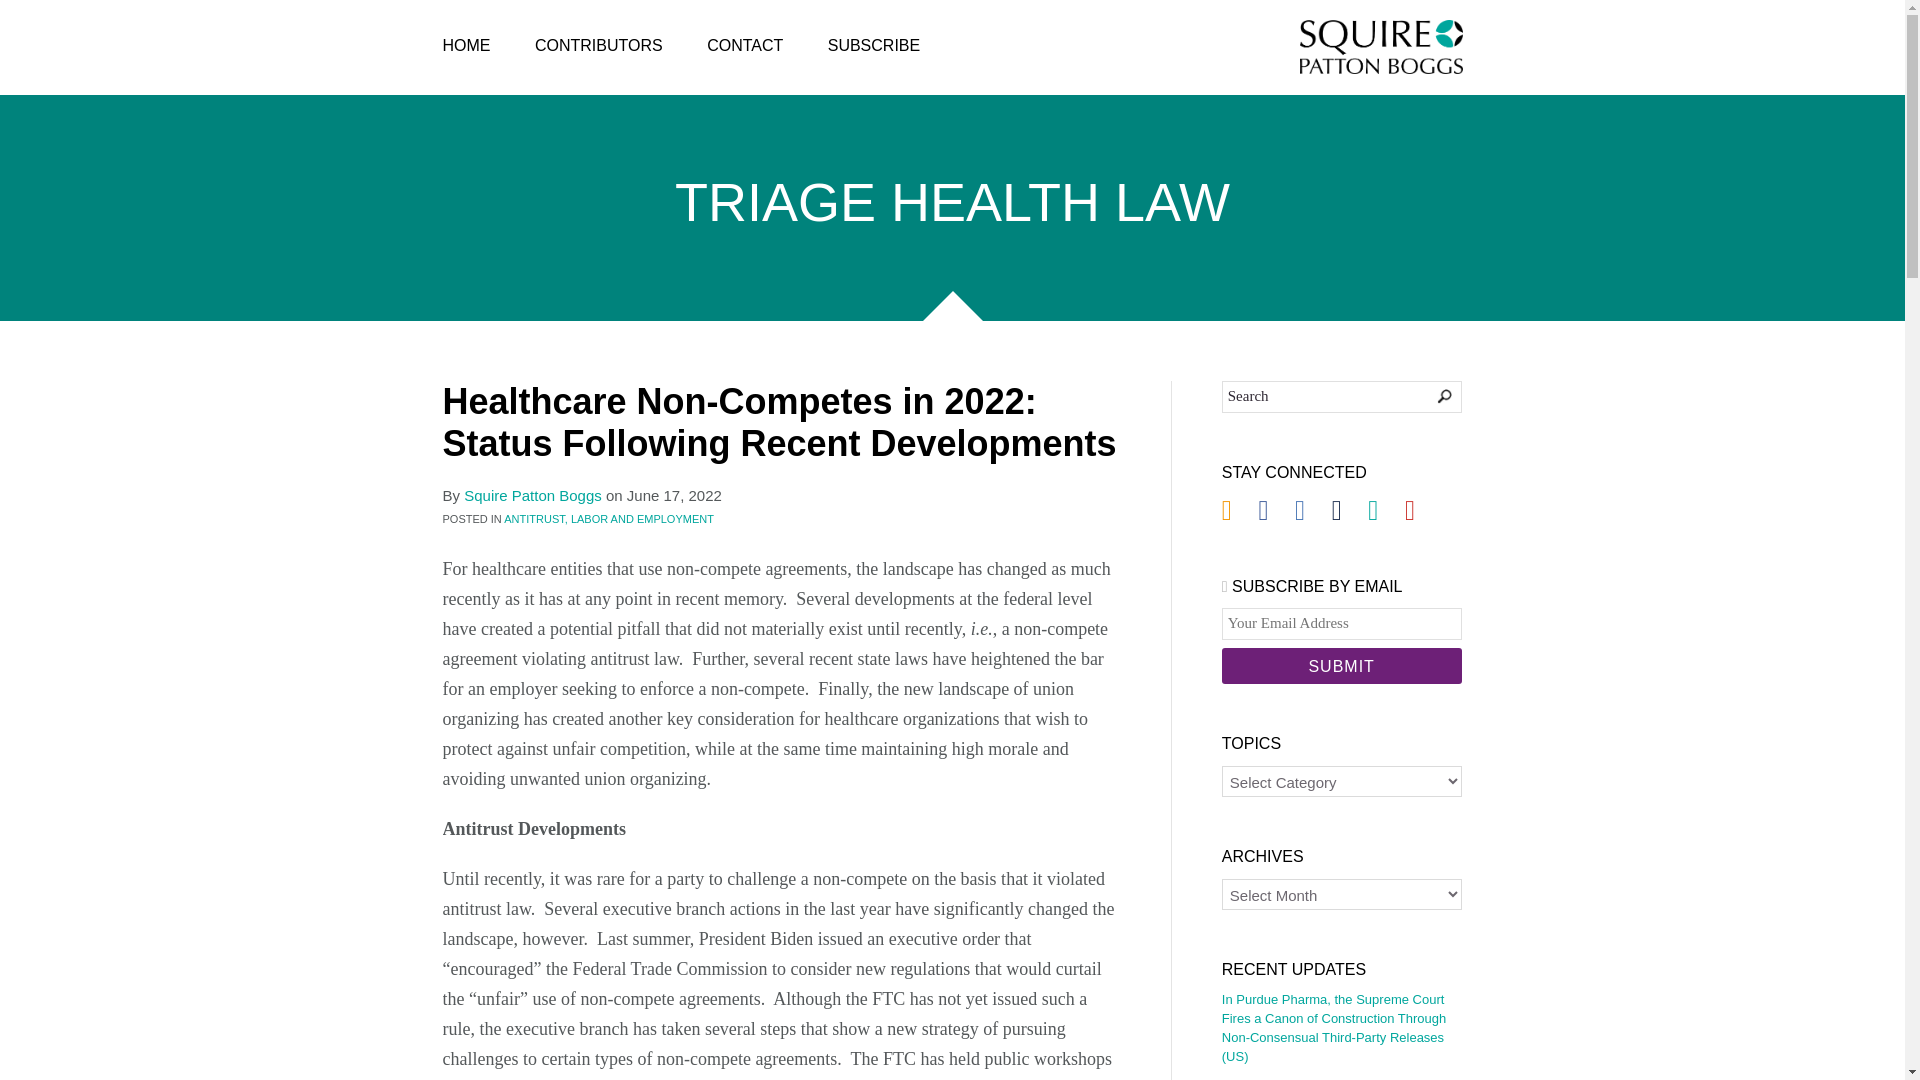 The image size is (1920, 1080). What do you see at coordinates (642, 518) in the screenshot?
I see `LABOR AND EMPLOYMENT` at bounding box center [642, 518].